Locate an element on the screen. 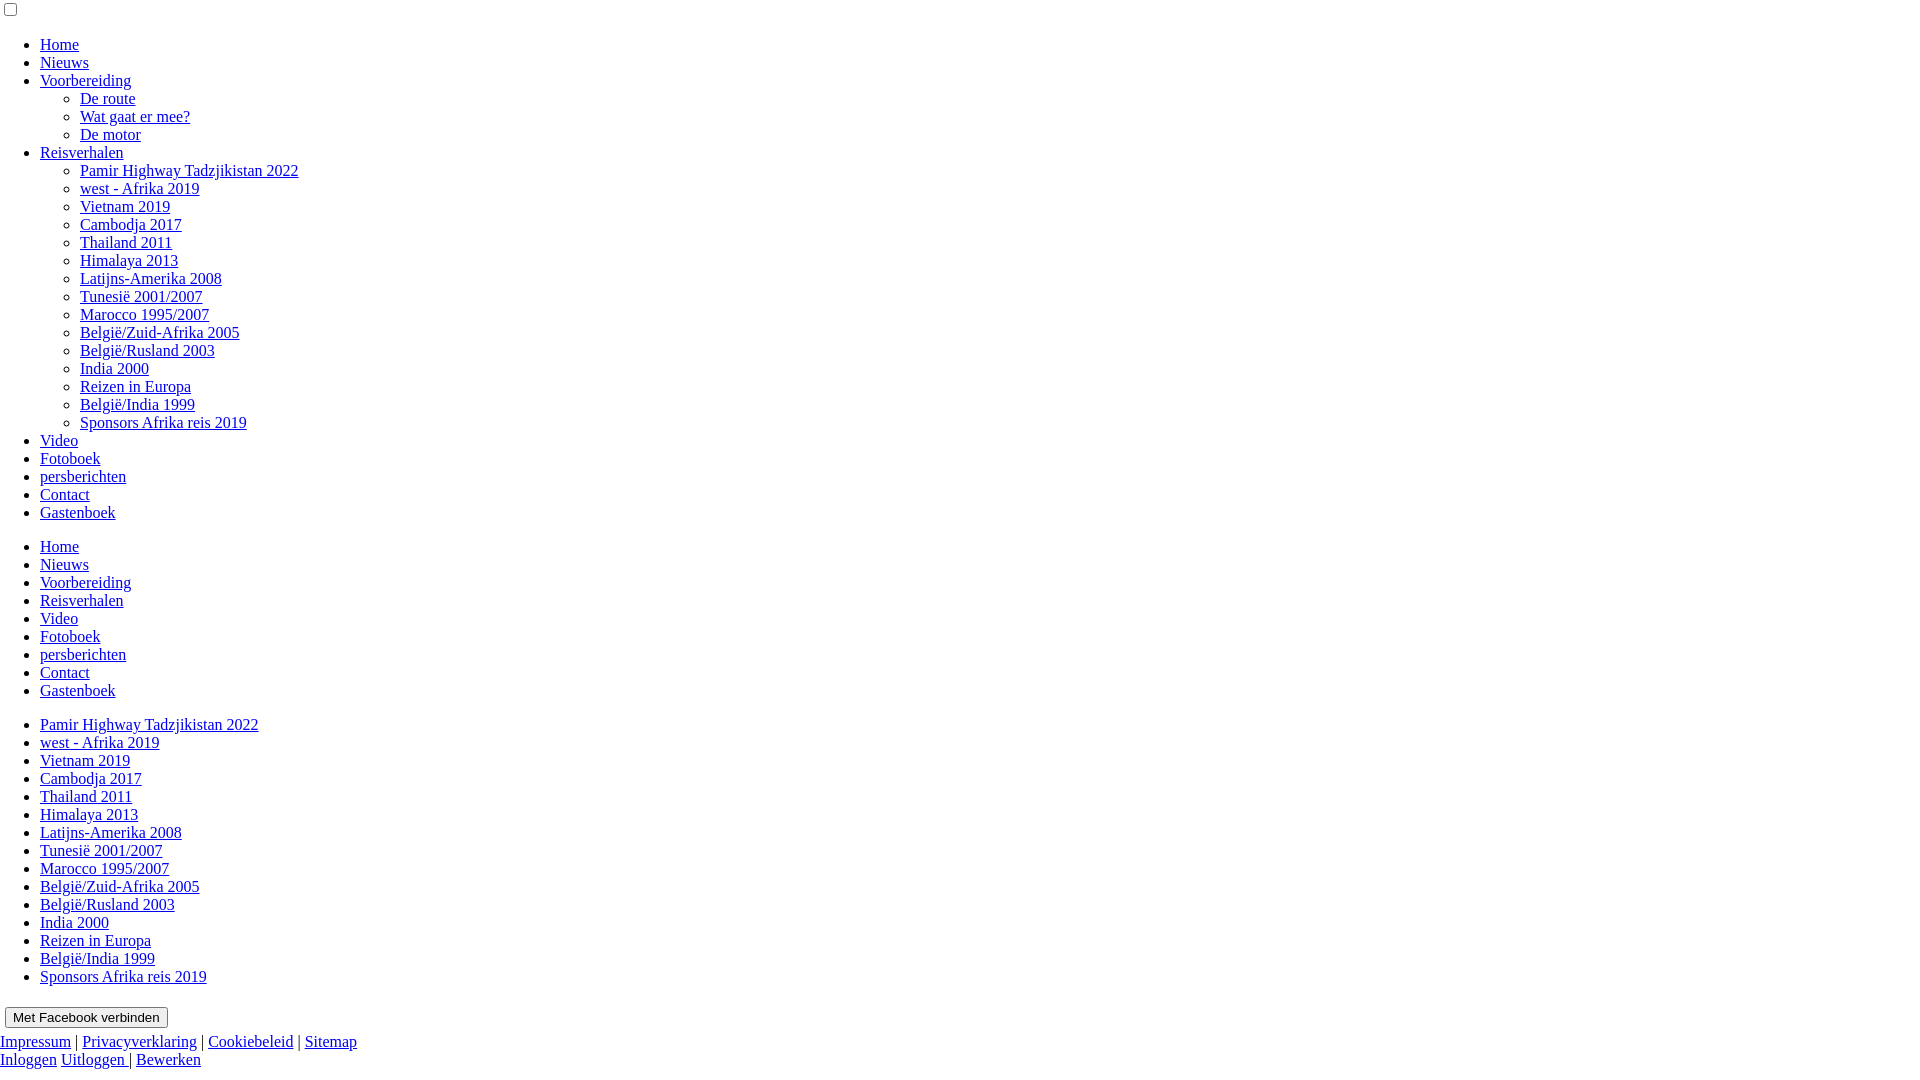 The image size is (1920, 1080). De motor is located at coordinates (110, 134).